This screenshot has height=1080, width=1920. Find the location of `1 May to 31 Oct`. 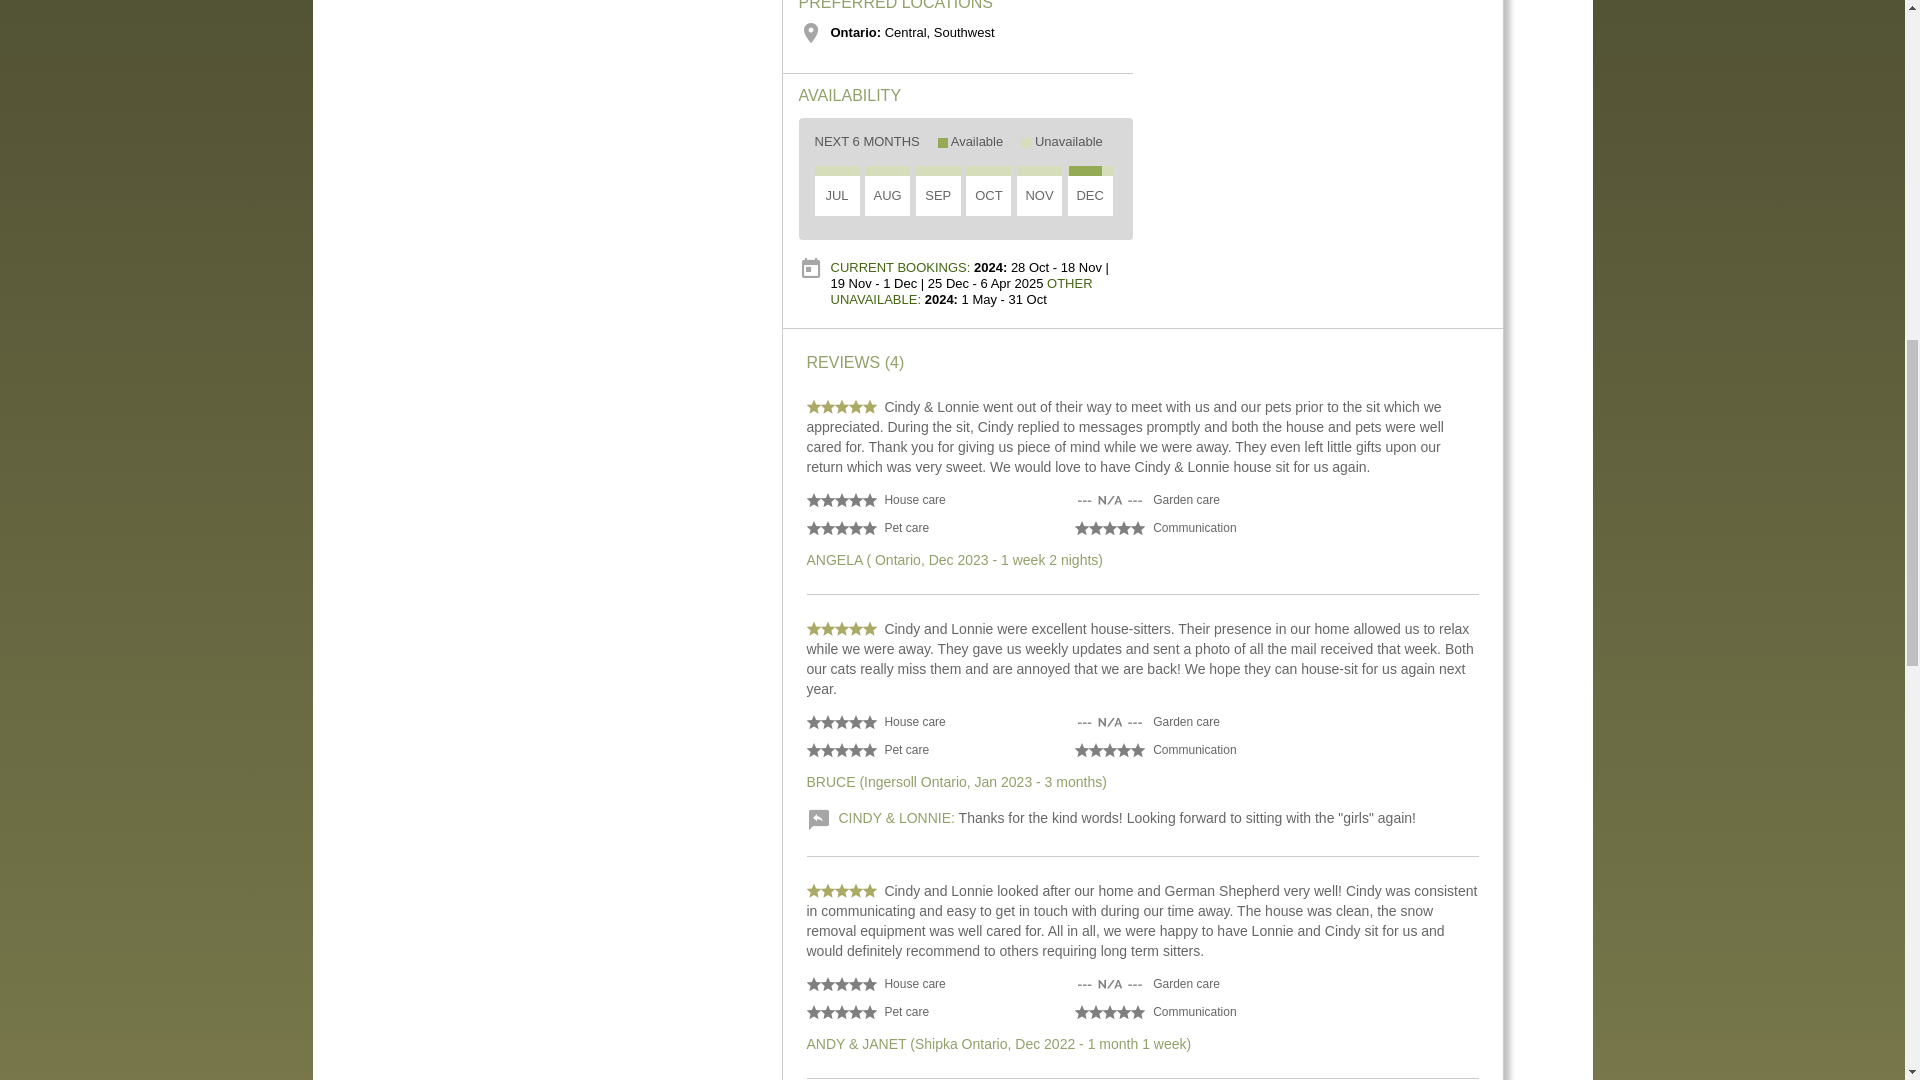

1 May to 31 Oct is located at coordinates (938, 171).